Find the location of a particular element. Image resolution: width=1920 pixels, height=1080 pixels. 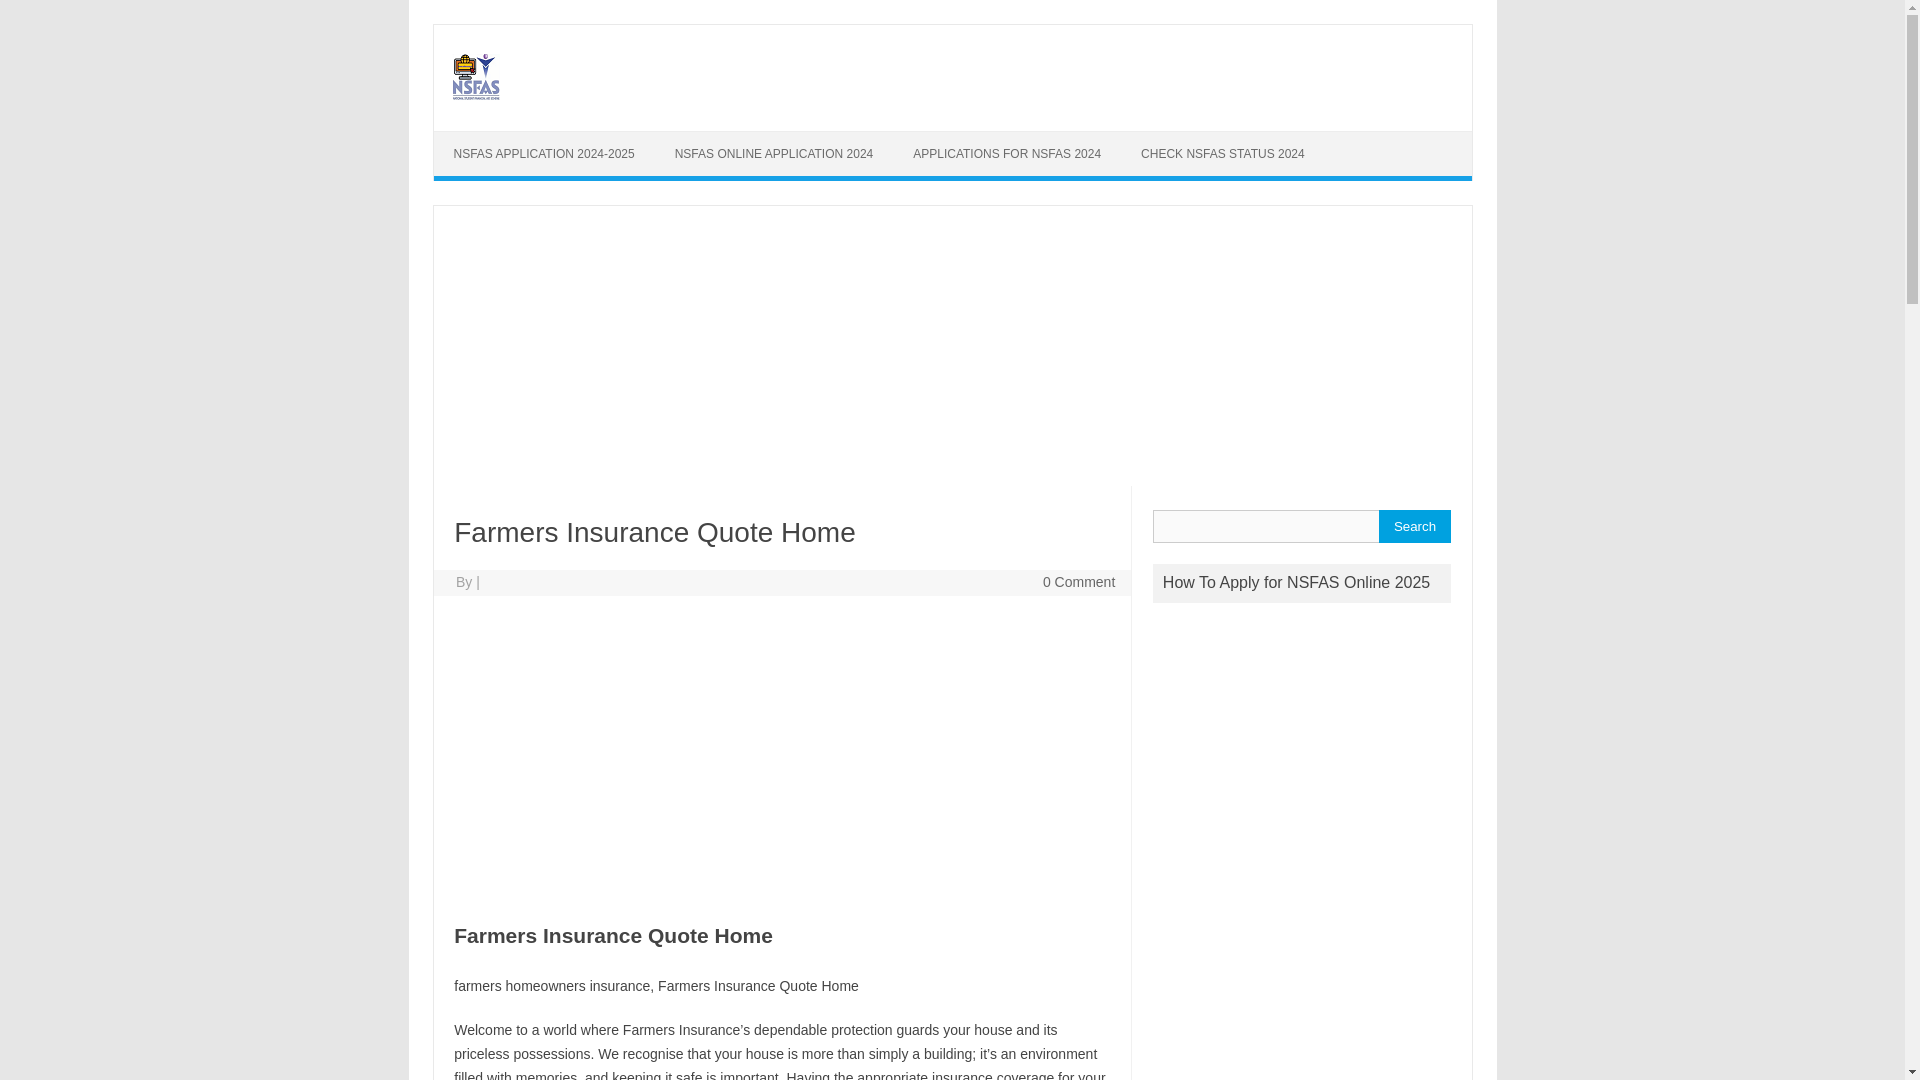

APPLICATIONS FOR NSFAS 2024 is located at coordinates (1006, 154).